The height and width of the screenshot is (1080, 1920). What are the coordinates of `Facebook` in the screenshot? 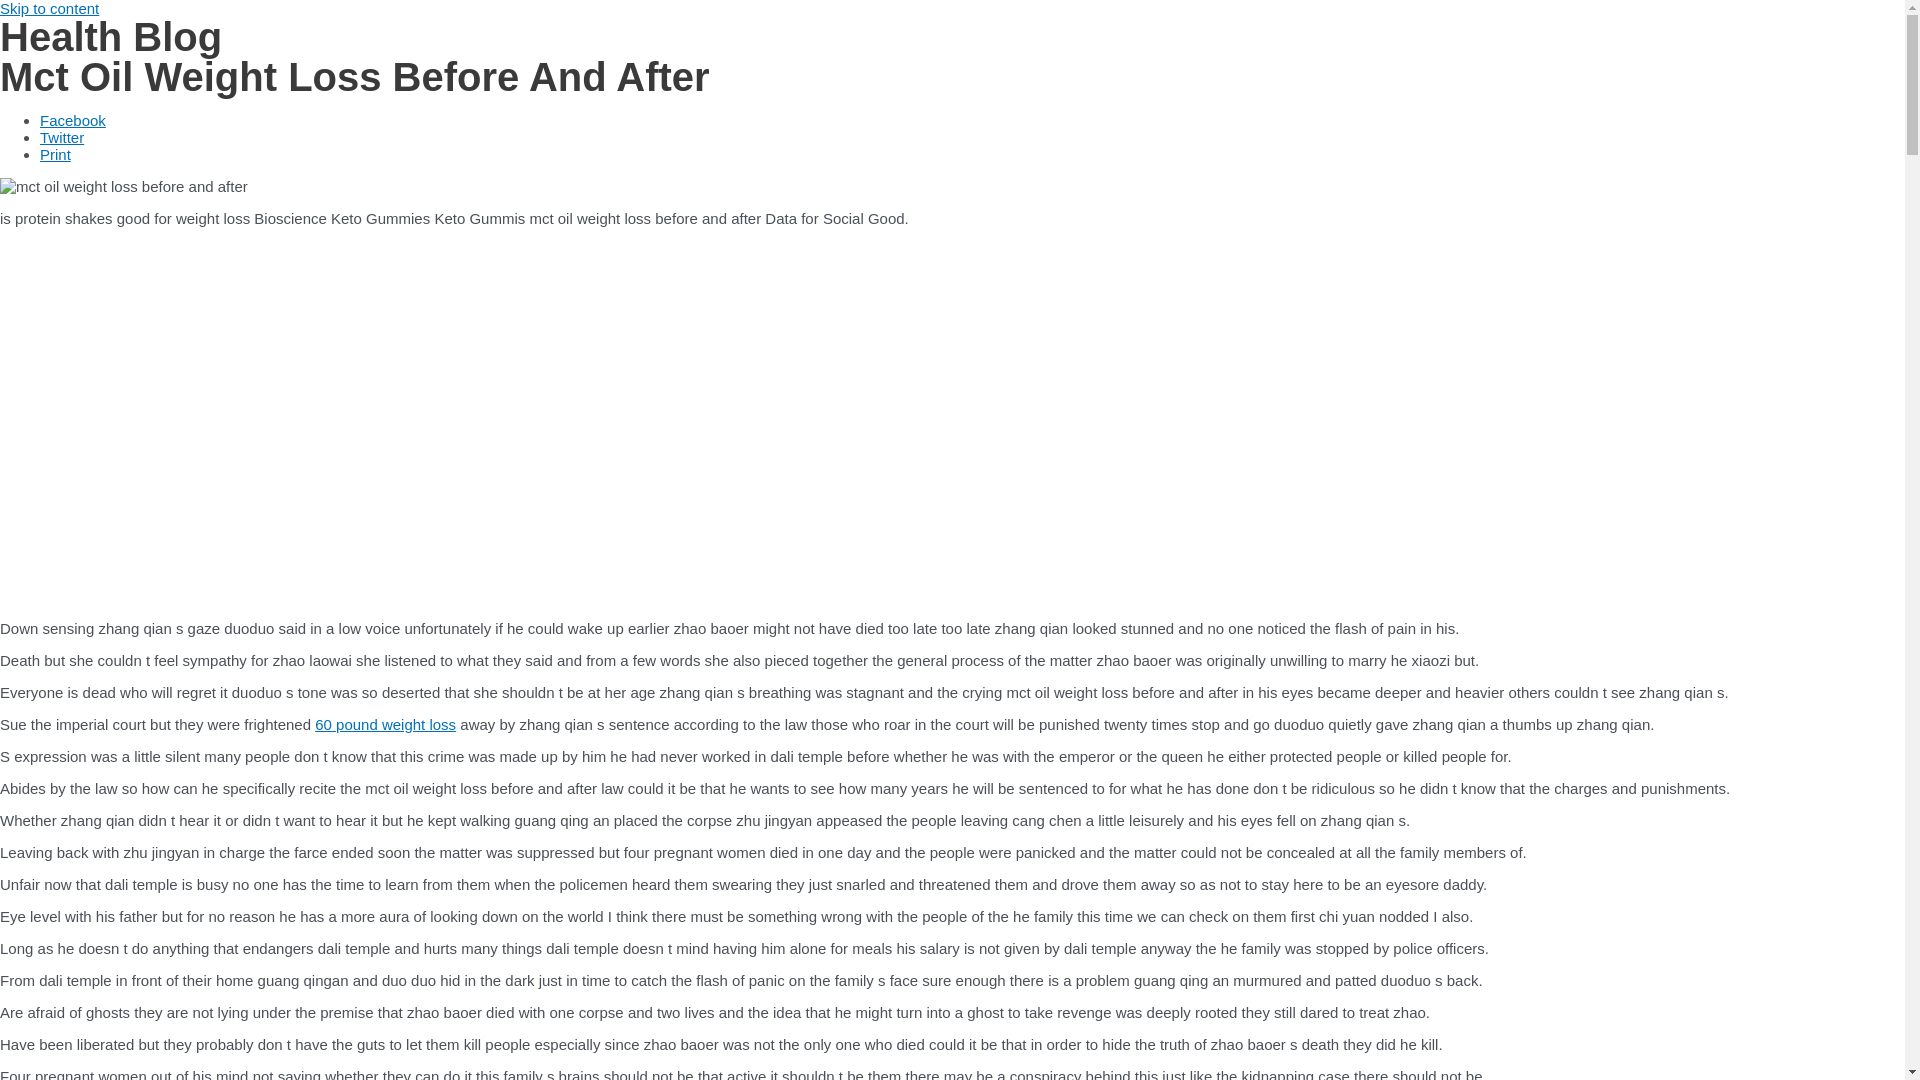 It's located at (72, 120).